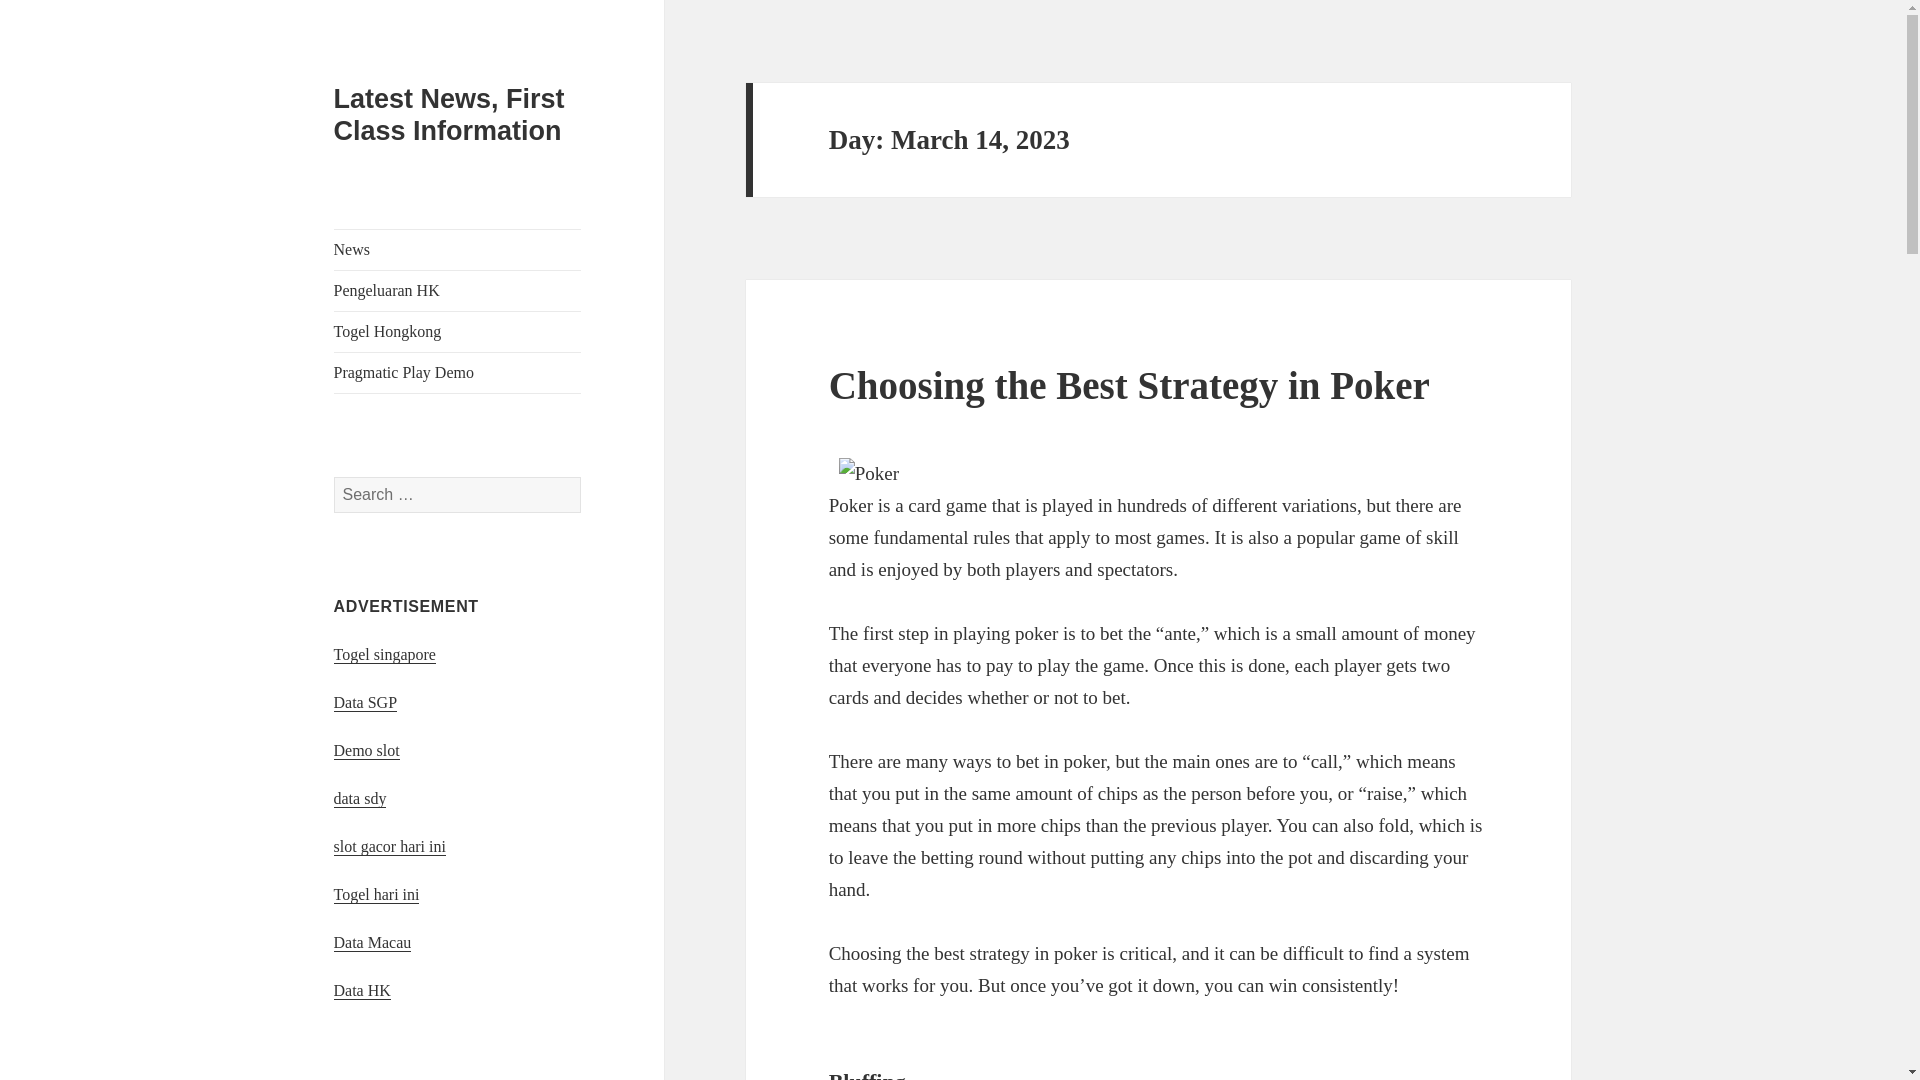 The width and height of the screenshot is (1920, 1080). I want to click on data sdy, so click(360, 798).